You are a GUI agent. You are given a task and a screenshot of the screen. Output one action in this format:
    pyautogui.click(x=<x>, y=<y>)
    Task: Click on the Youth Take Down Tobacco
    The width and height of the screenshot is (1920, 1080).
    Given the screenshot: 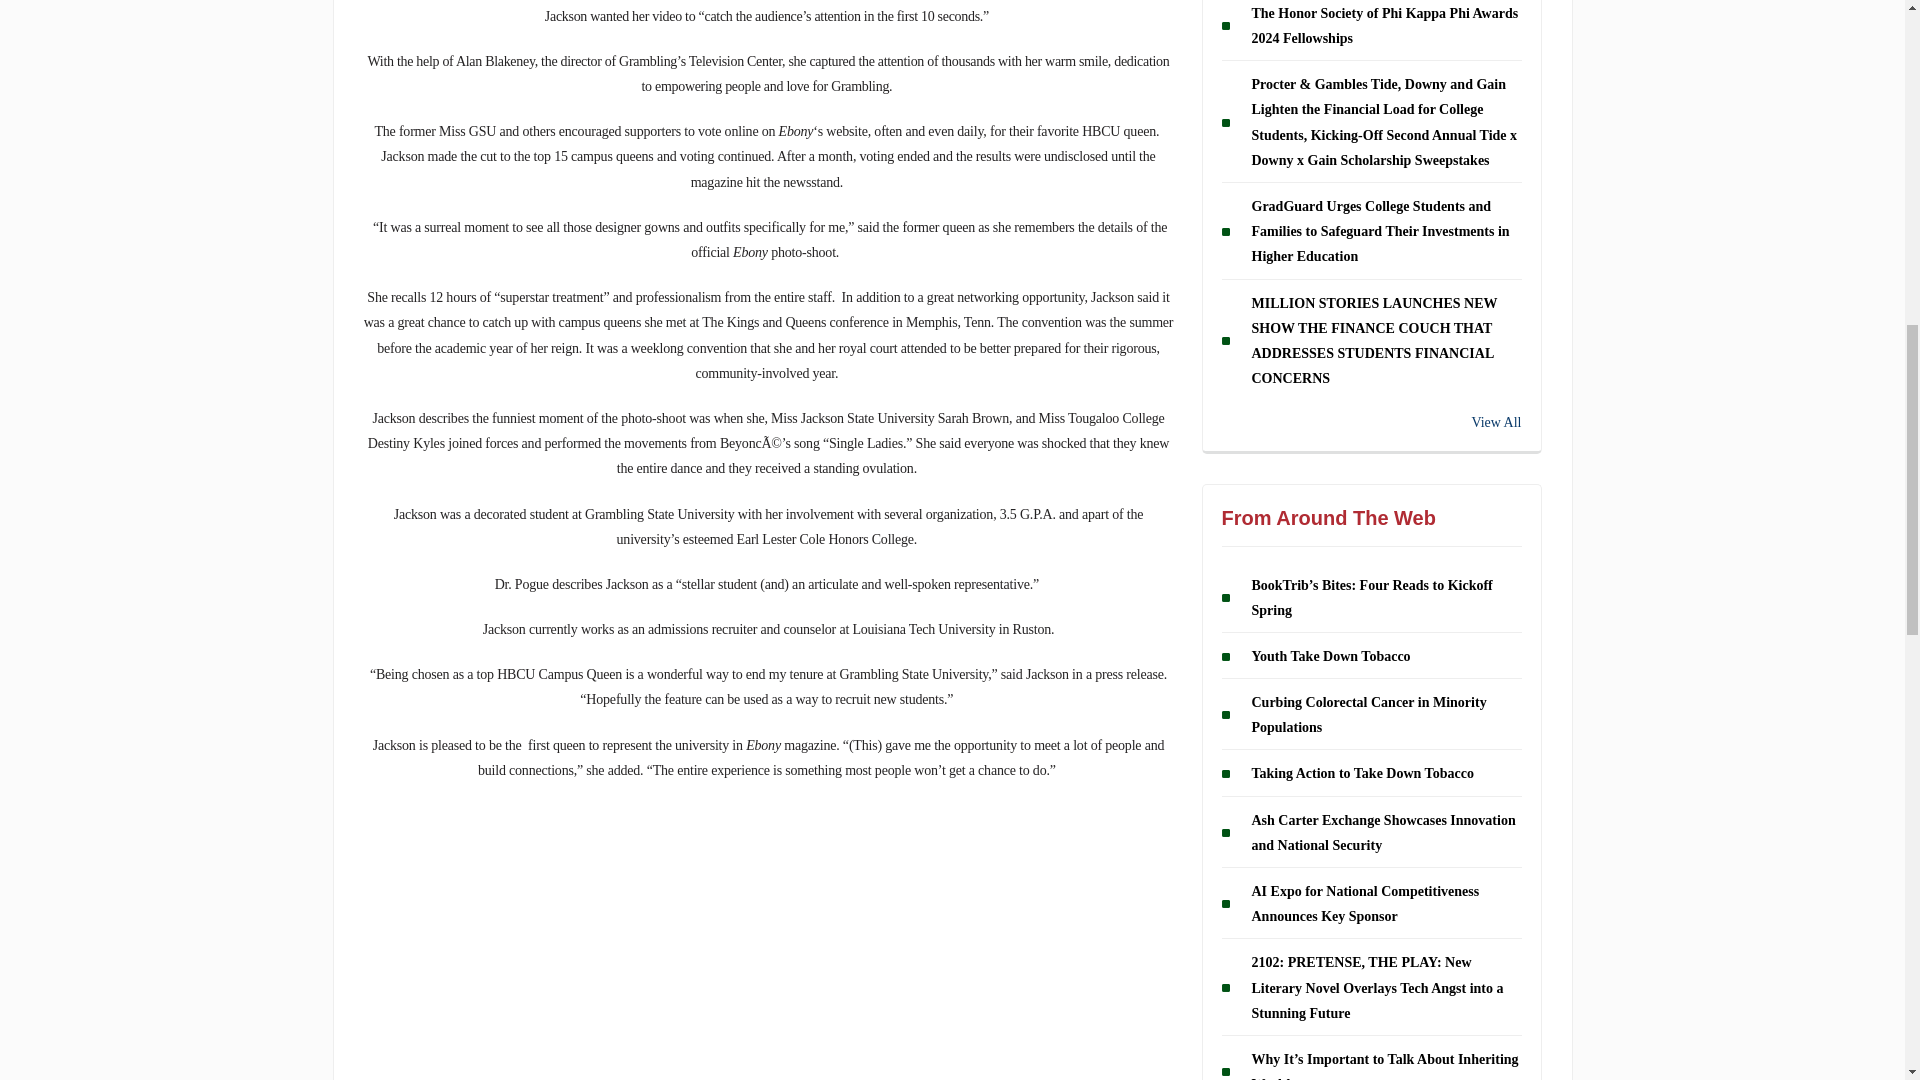 What is the action you would take?
    pyautogui.click(x=1331, y=656)
    